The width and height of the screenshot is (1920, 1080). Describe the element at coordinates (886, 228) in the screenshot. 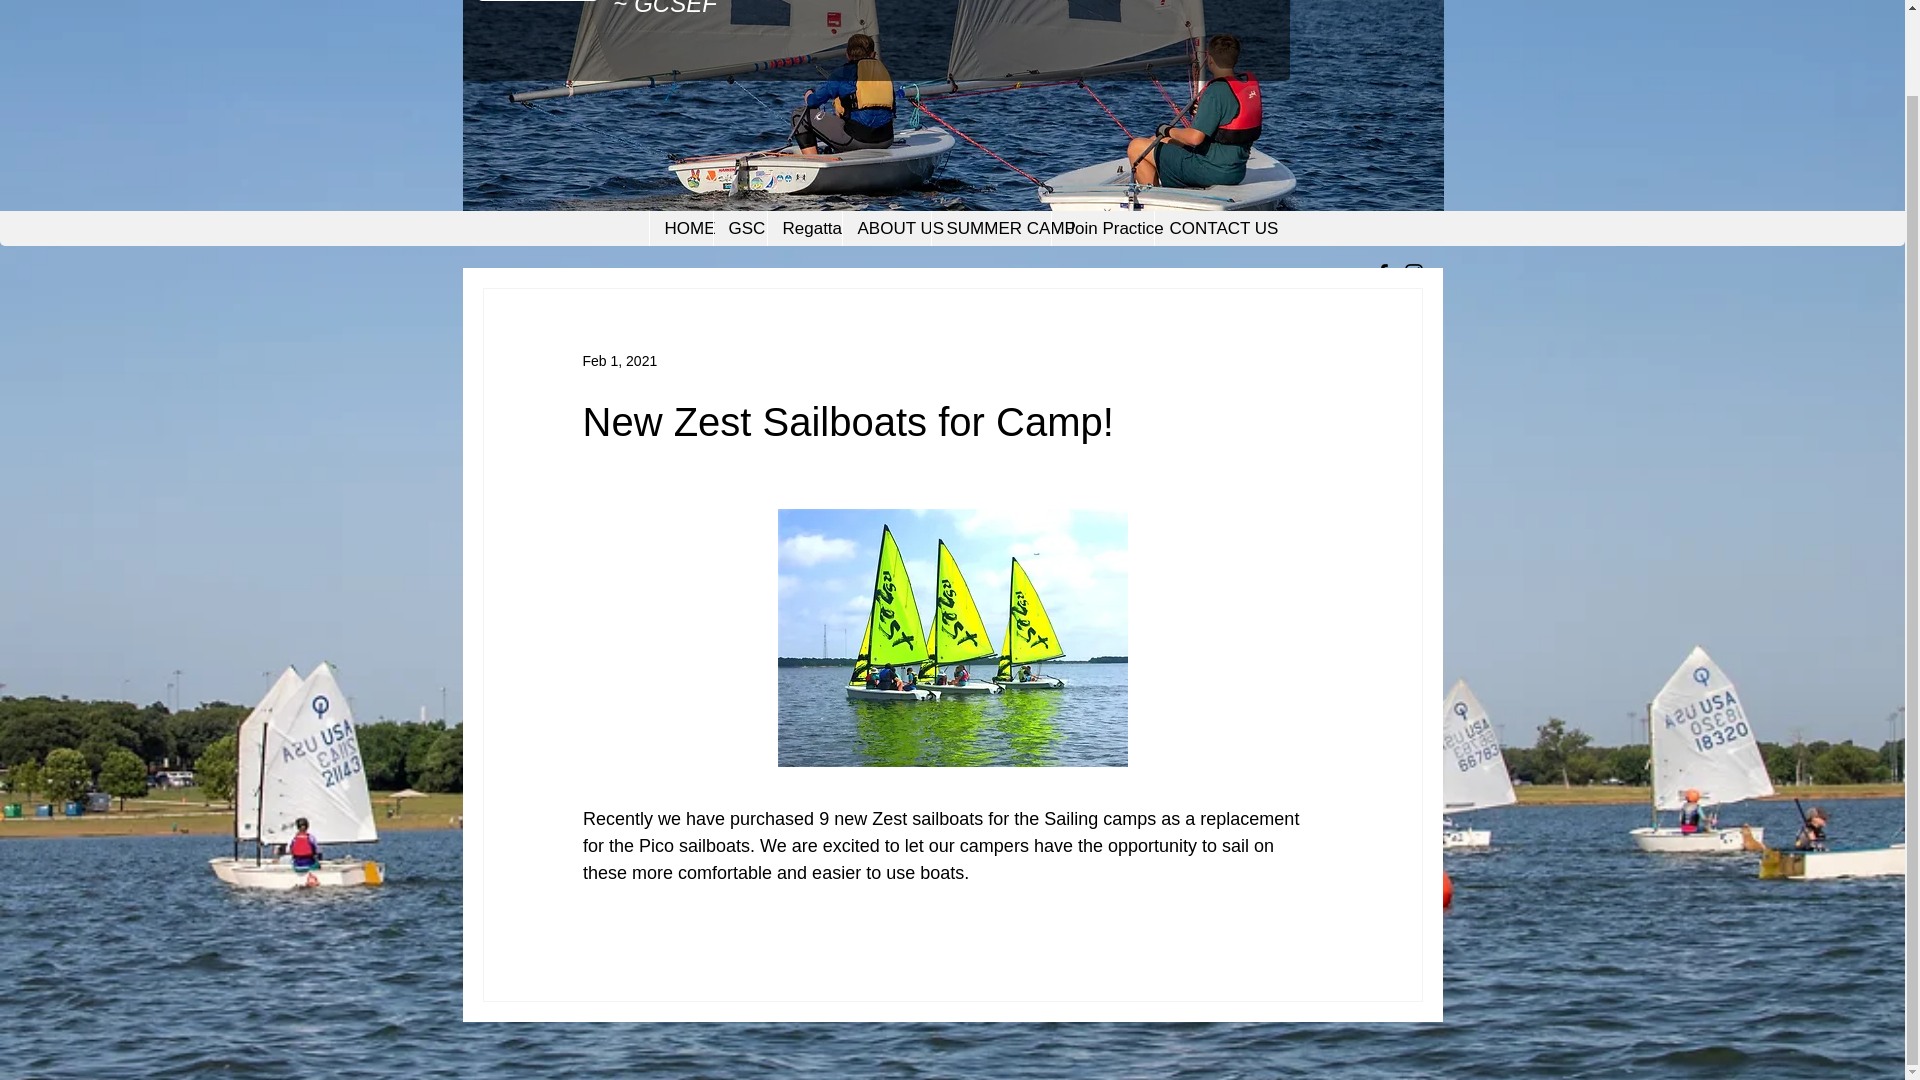

I see `ABOUT US` at that location.